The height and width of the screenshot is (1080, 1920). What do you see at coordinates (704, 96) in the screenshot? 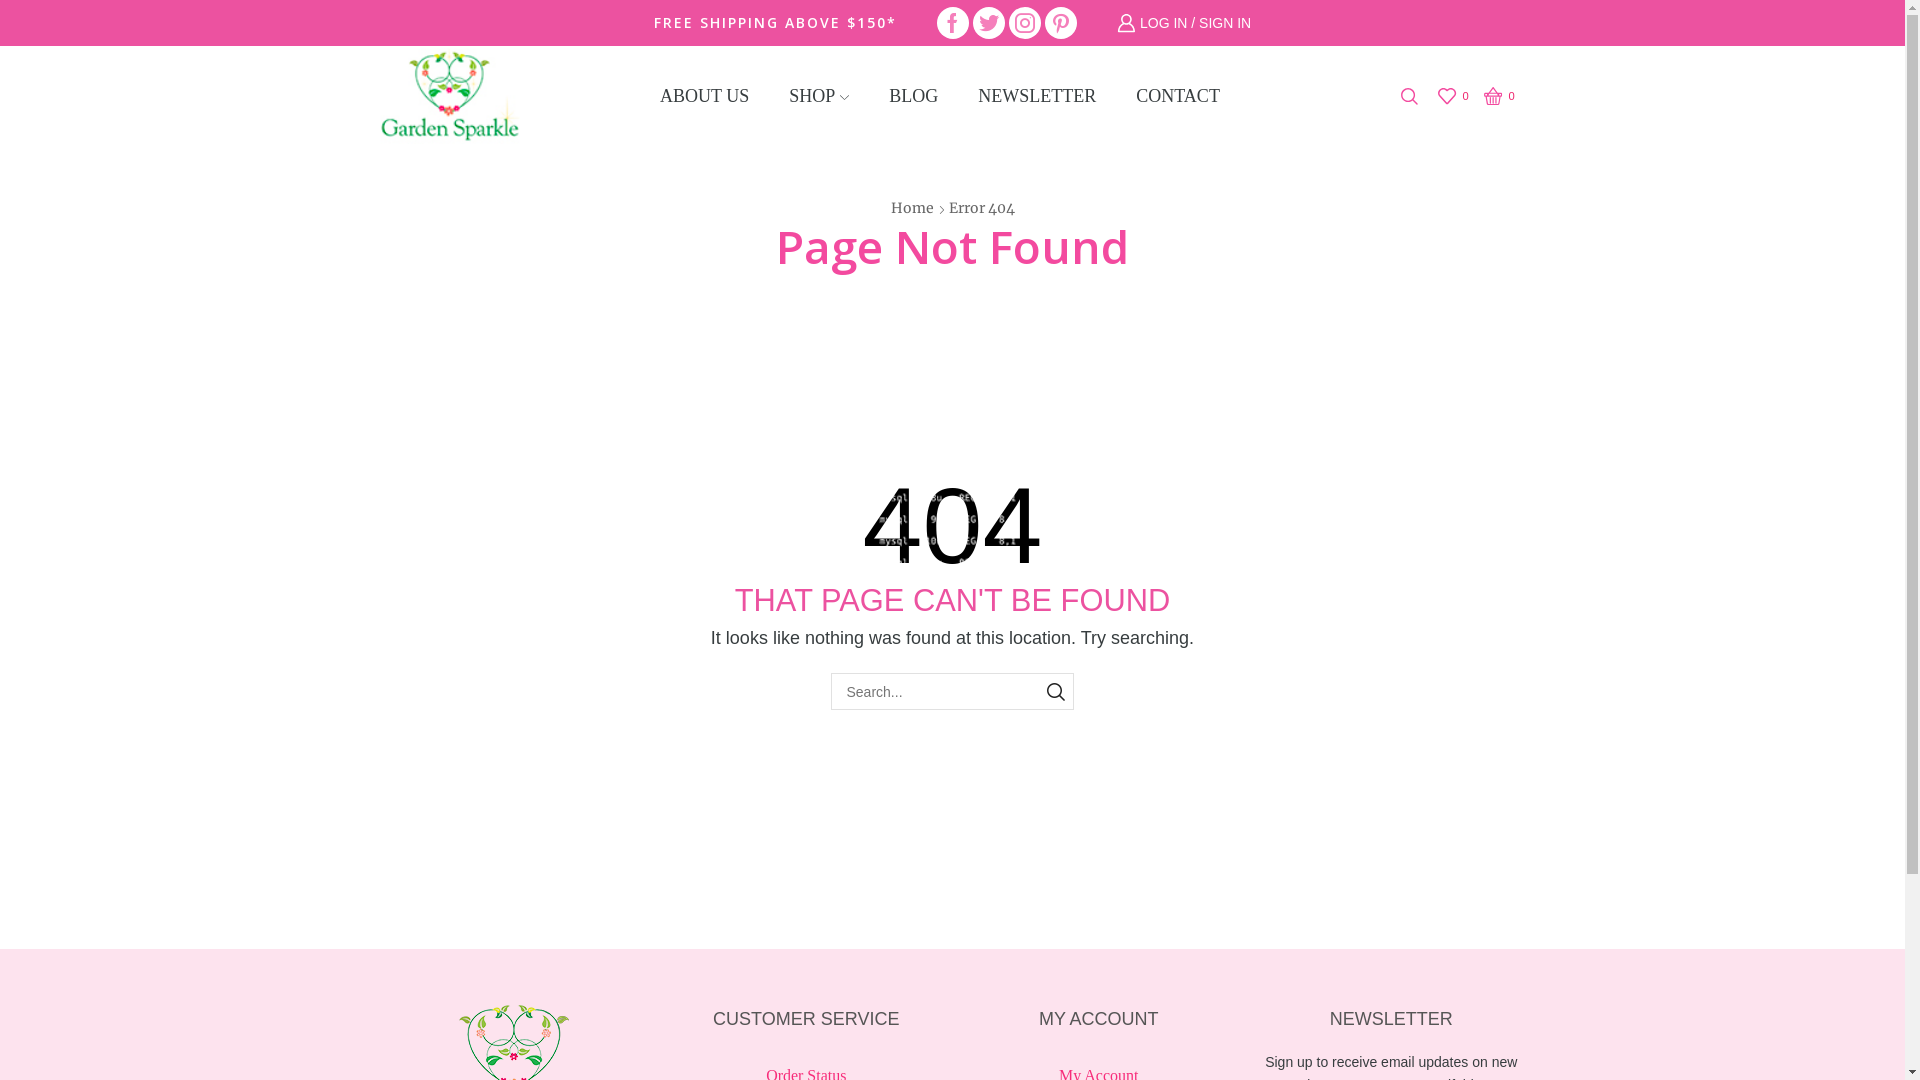
I see `ABOUT US` at bounding box center [704, 96].